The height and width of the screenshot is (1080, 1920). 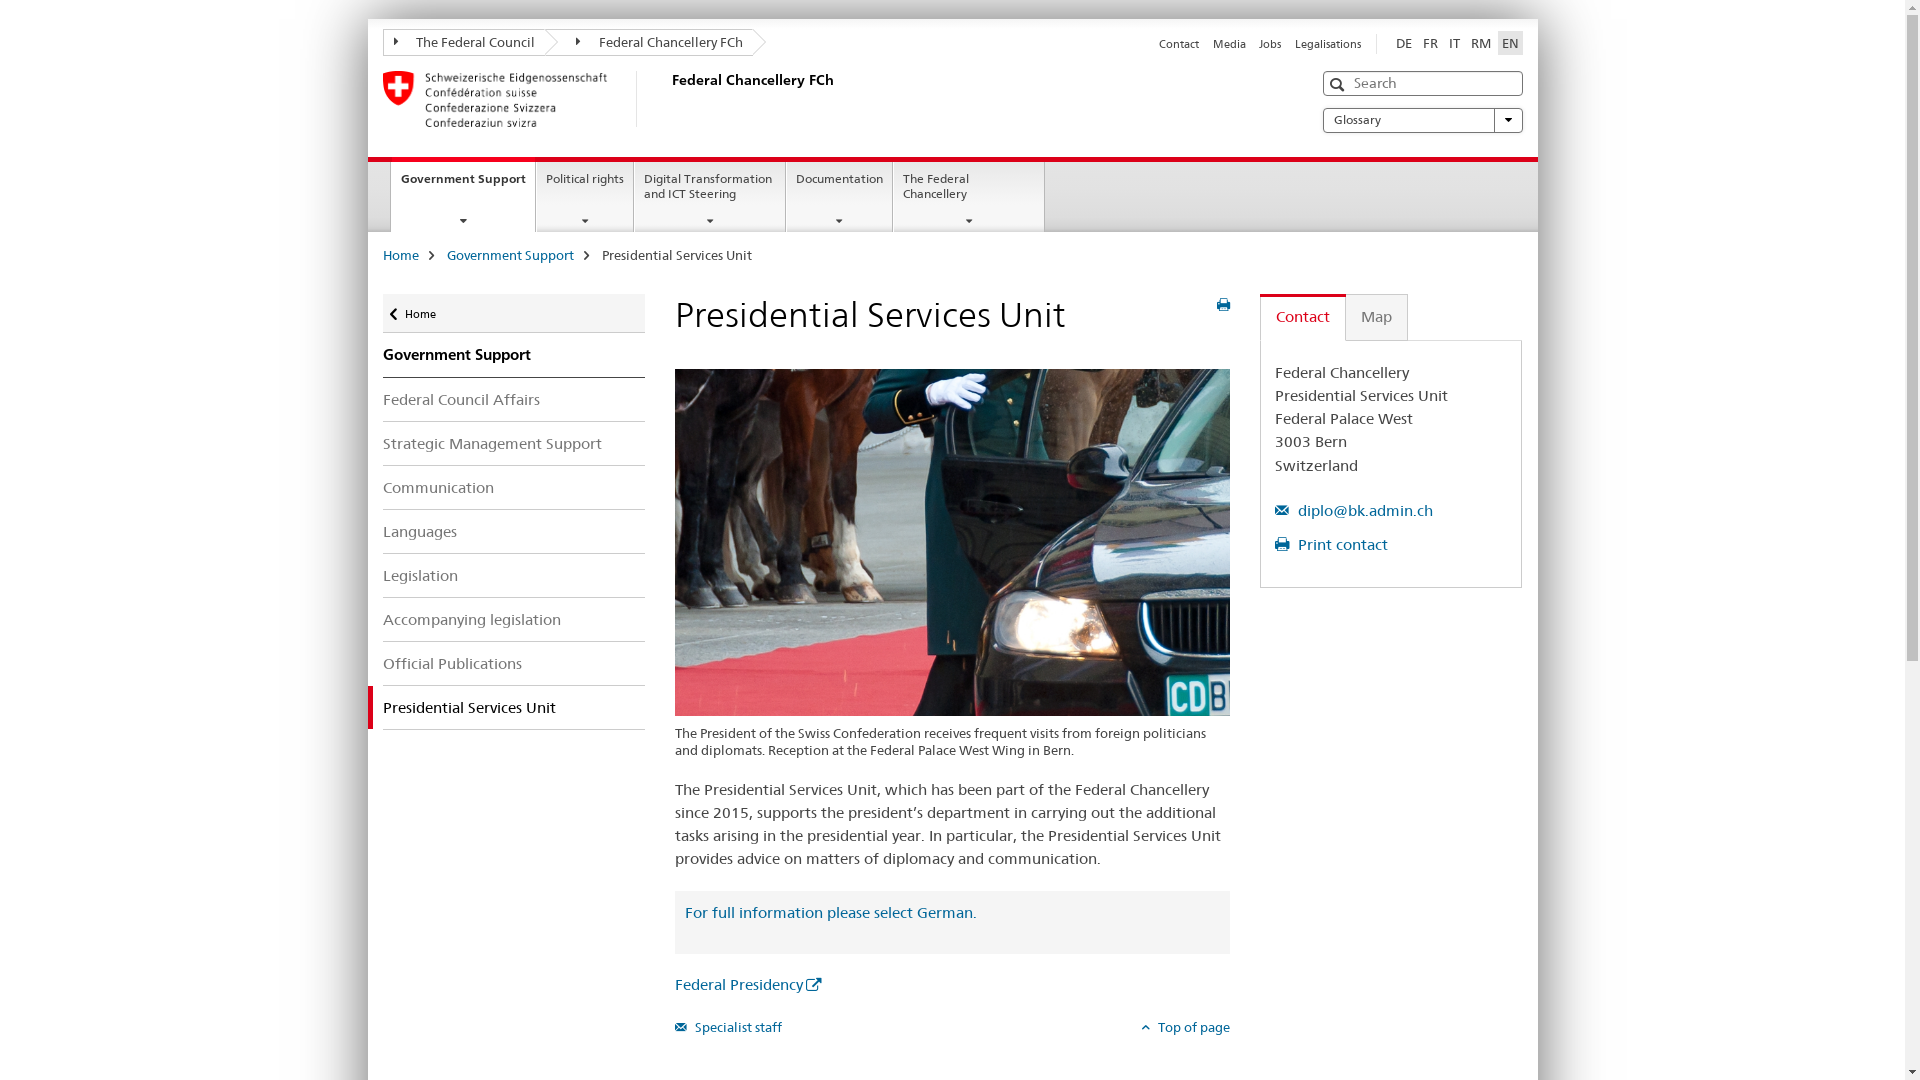 What do you see at coordinates (514, 487) in the screenshot?
I see `Communication` at bounding box center [514, 487].